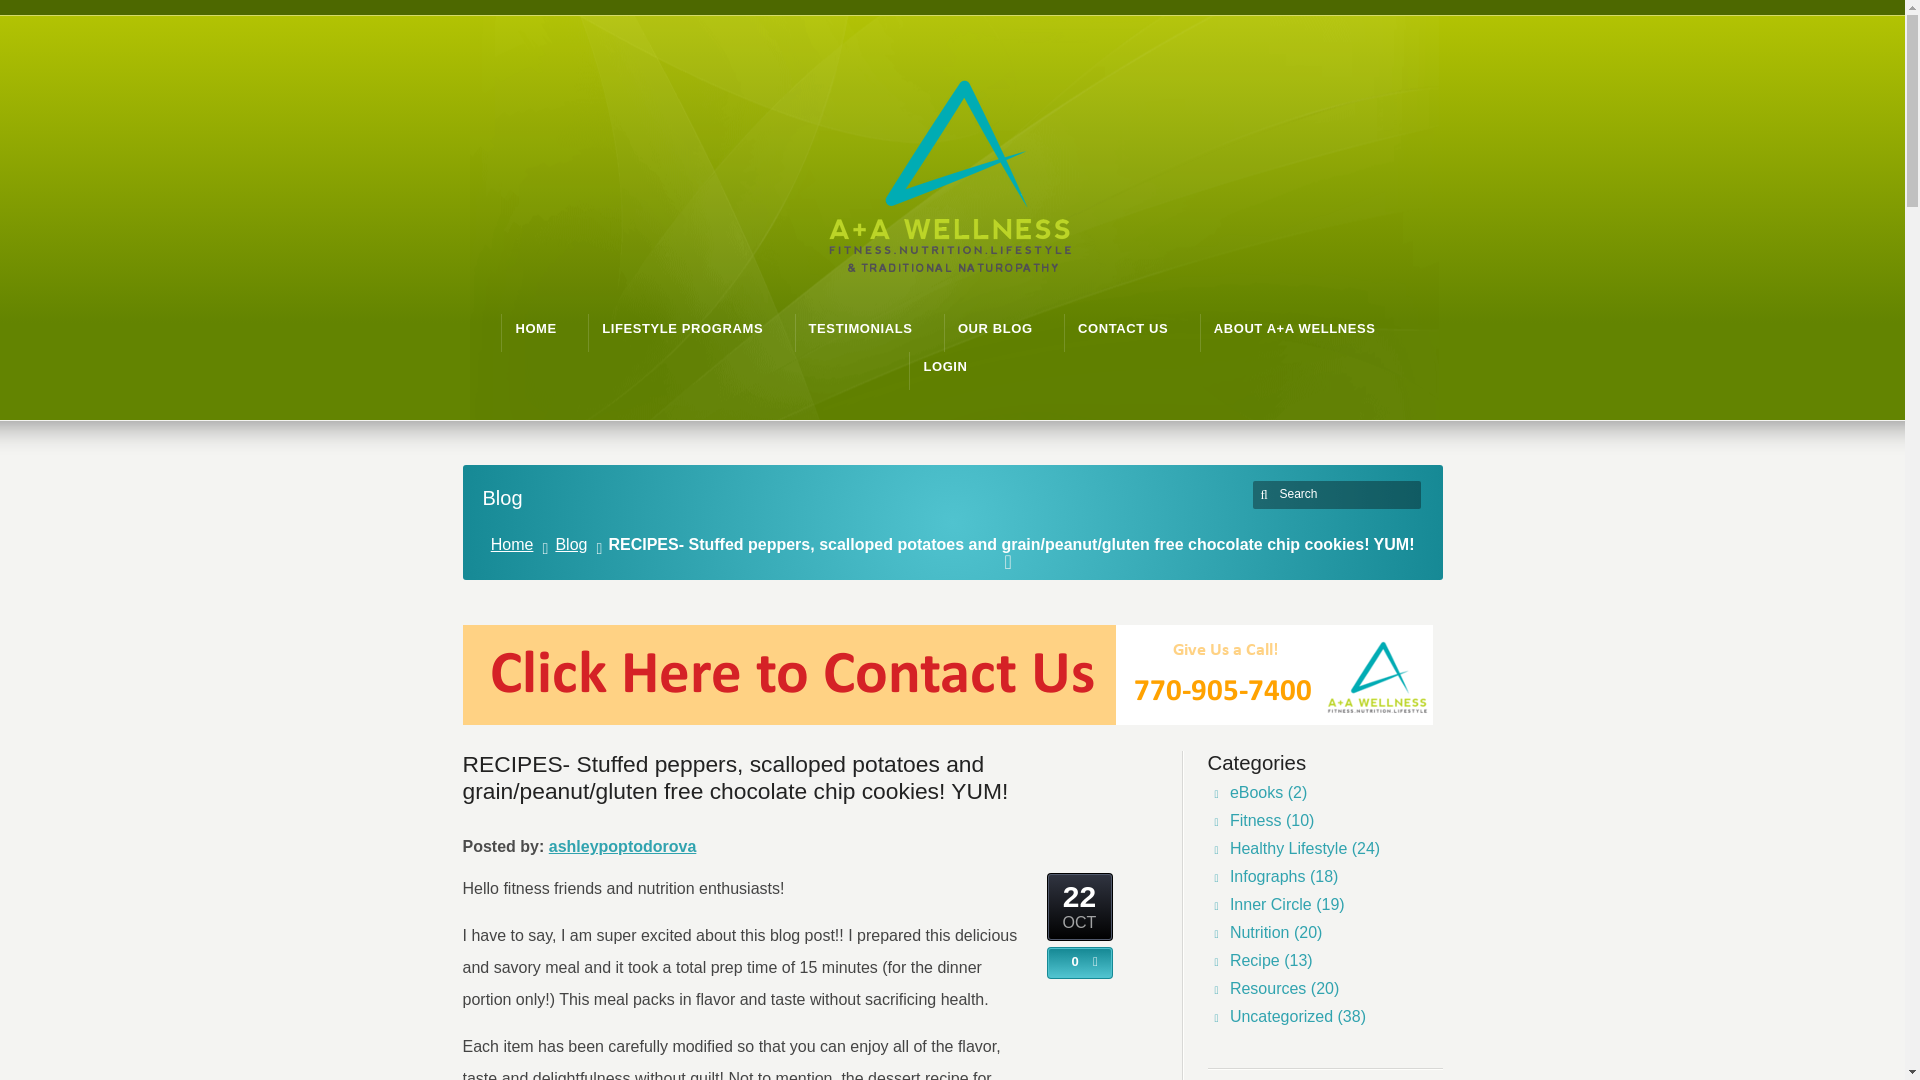 The height and width of the screenshot is (1080, 1920). I want to click on LIFESTYLE PROGRAMS, so click(682, 328).